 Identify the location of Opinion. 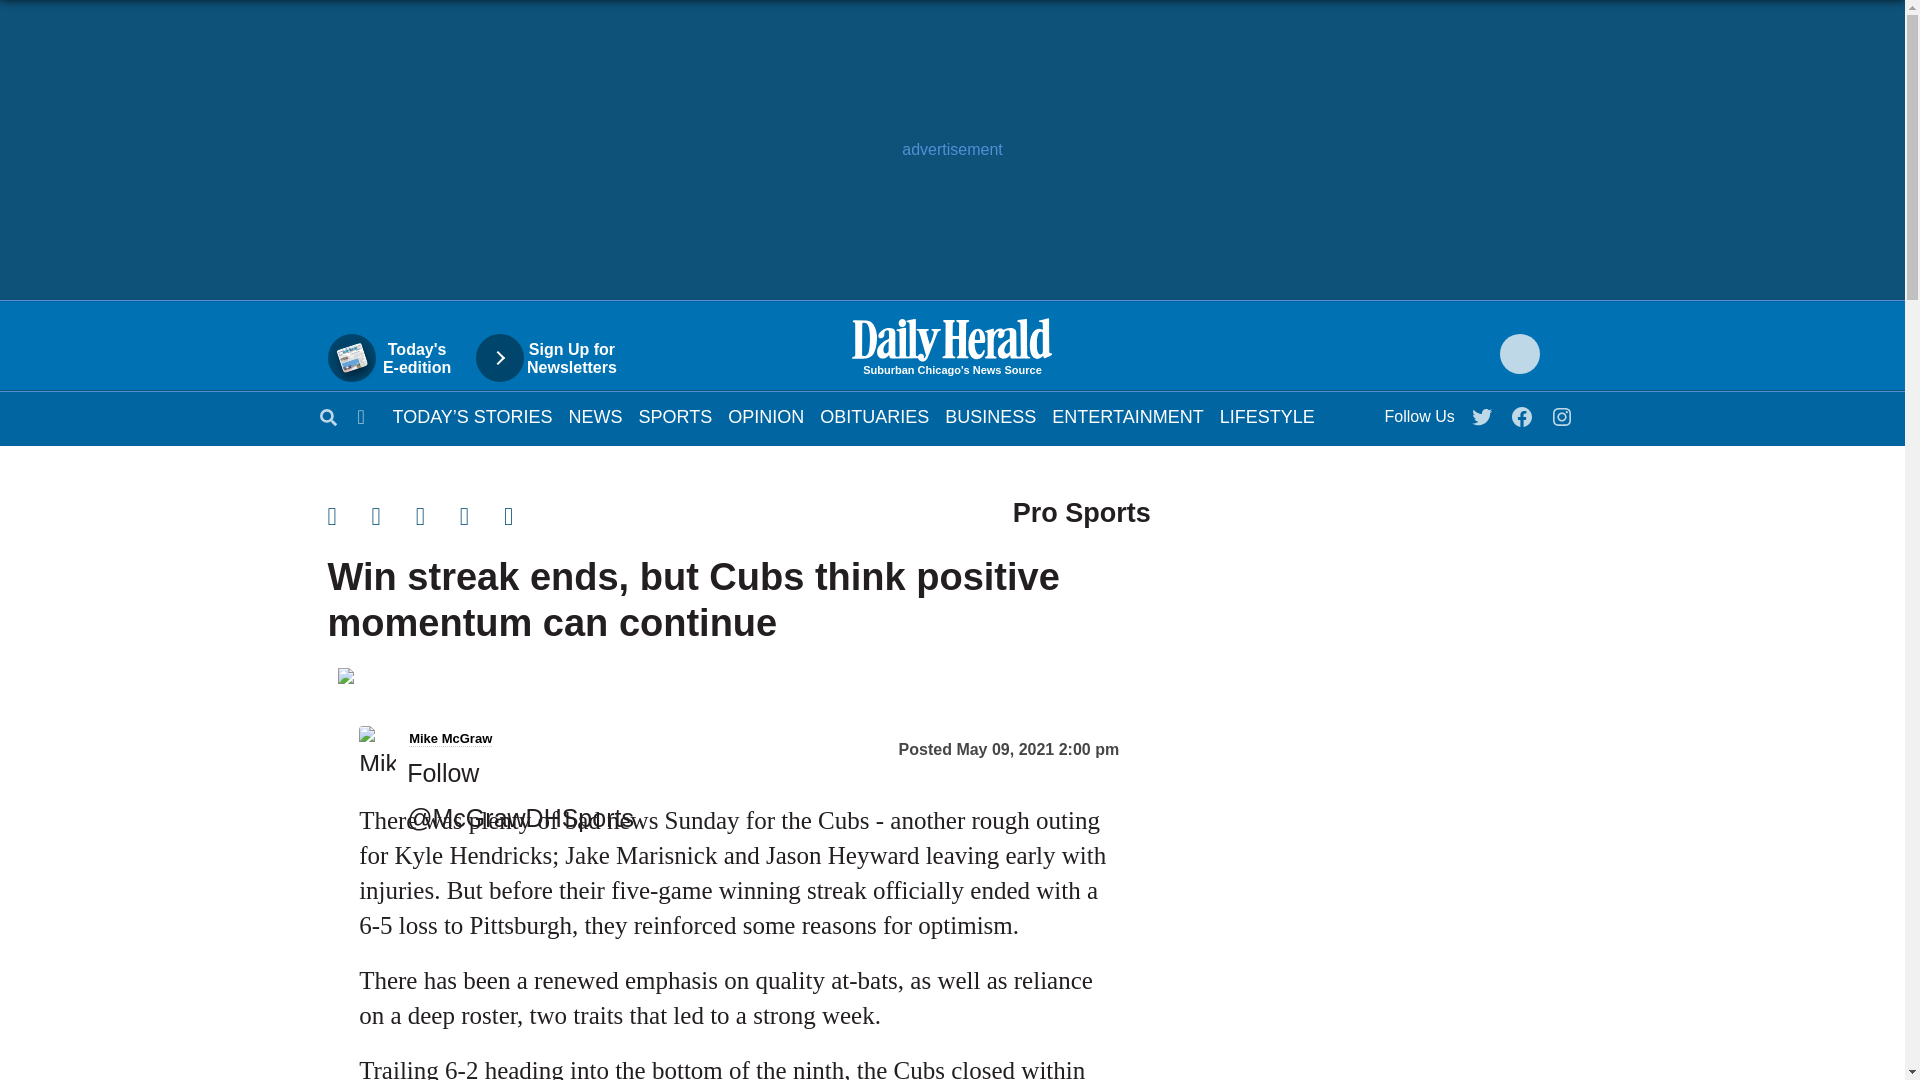
(874, 416).